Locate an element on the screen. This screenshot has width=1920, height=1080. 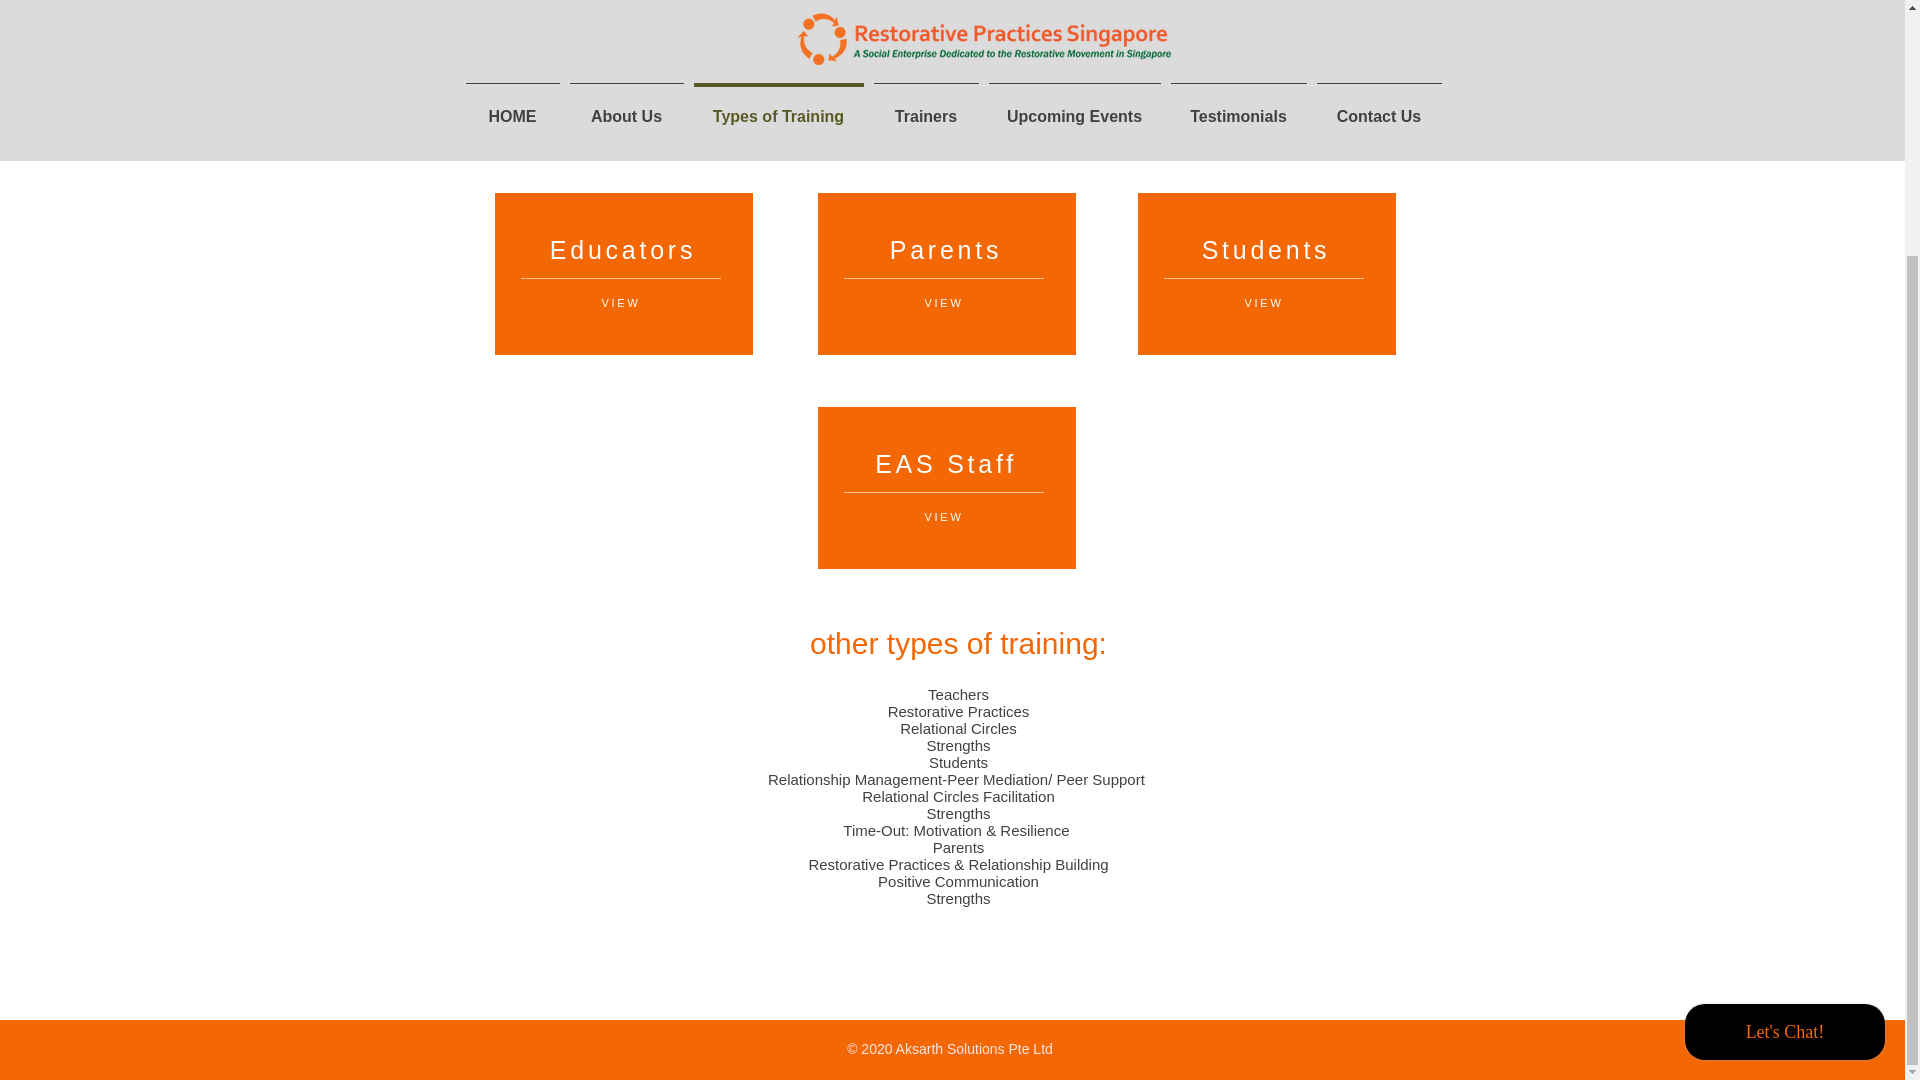
VIEW is located at coordinates (1263, 302).